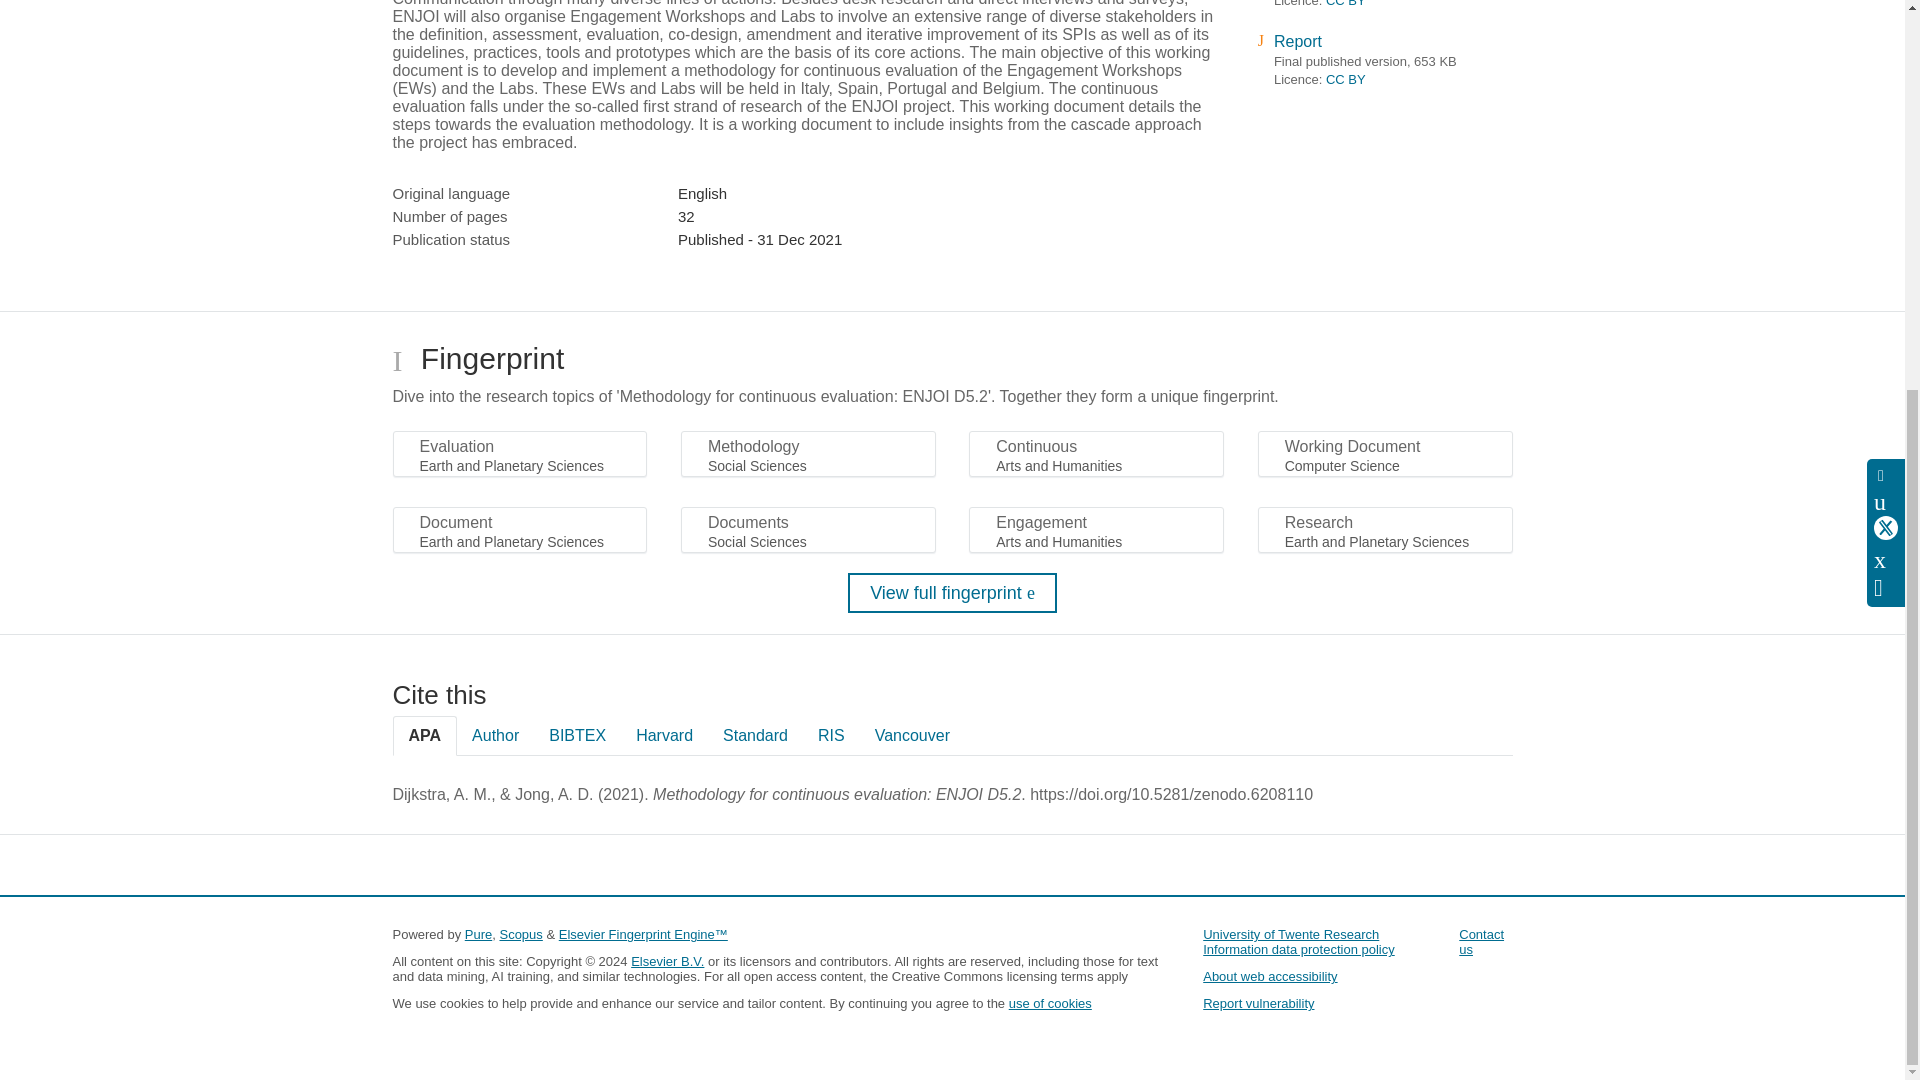 The width and height of the screenshot is (1920, 1080). I want to click on View full fingerprint, so click(952, 593).